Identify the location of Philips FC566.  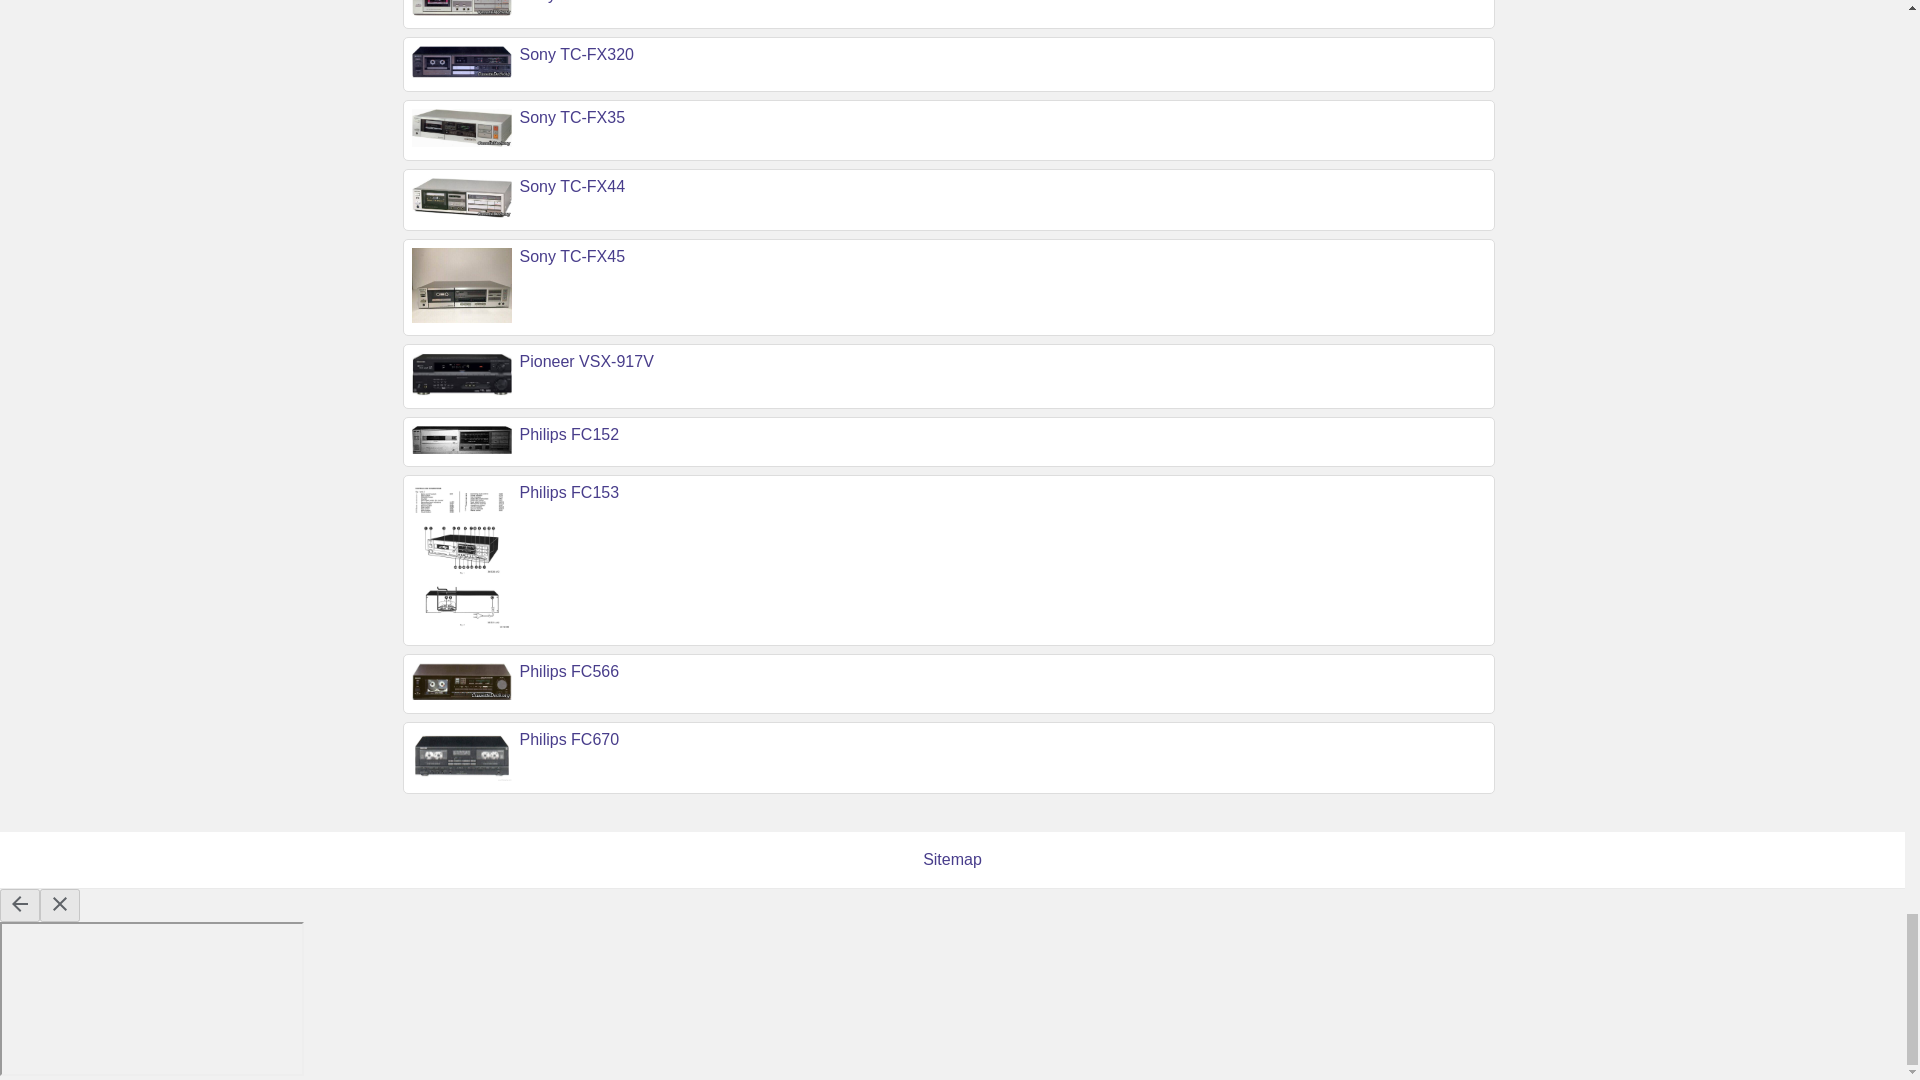
(570, 672).